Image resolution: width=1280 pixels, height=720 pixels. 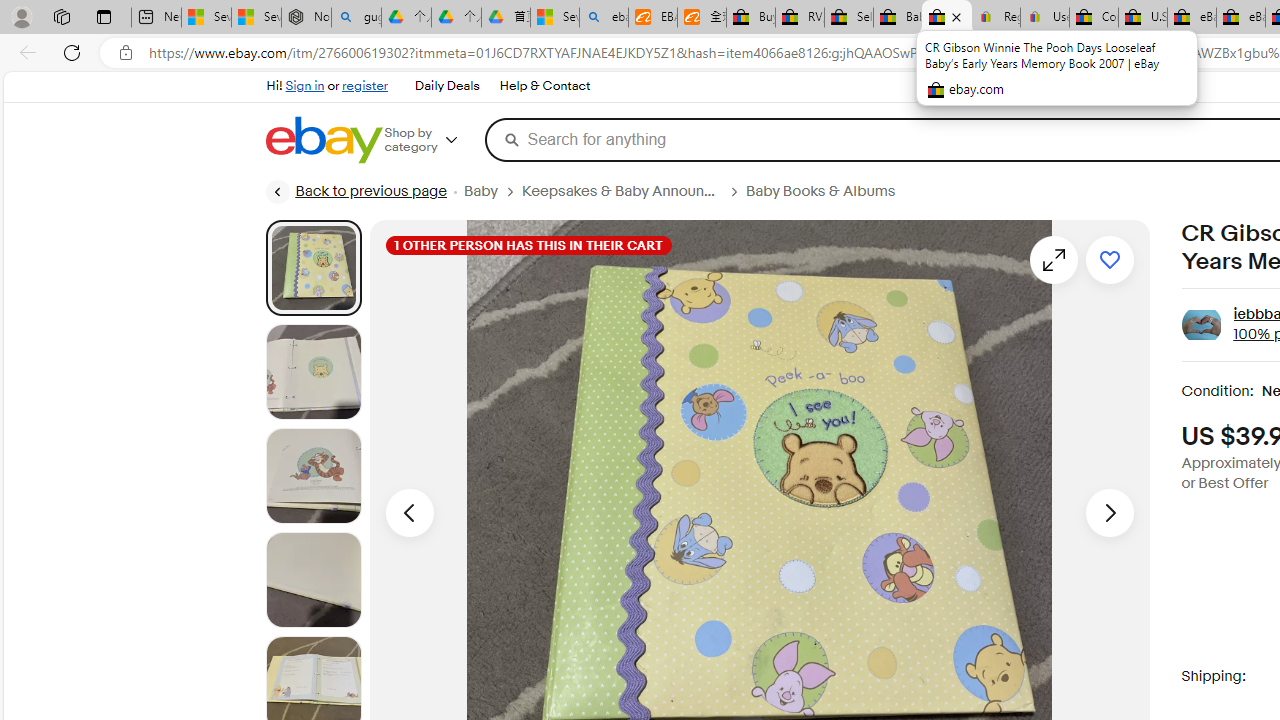 What do you see at coordinates (409, 512) in the screenshot?
I see `Previous image - Item images thumbnails` at bounding box center [409, 512].